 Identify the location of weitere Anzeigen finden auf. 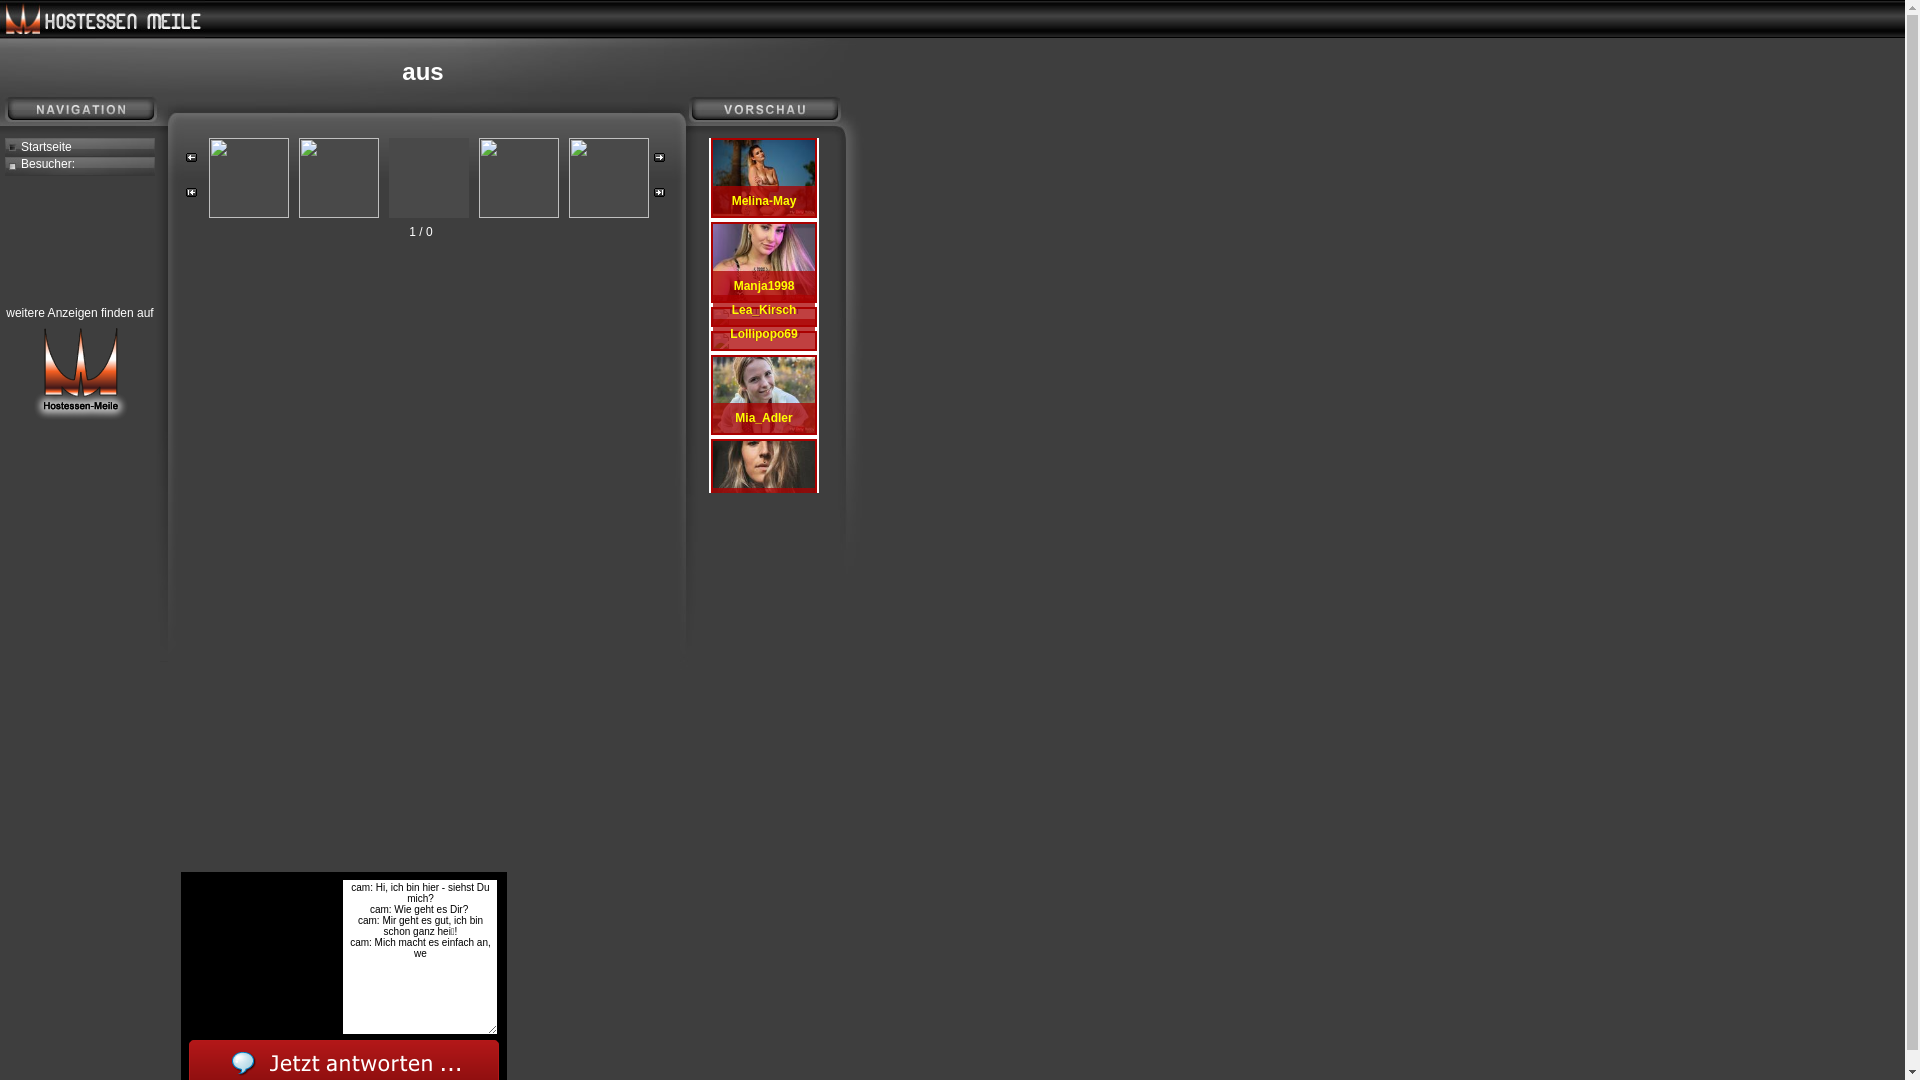
(80, 364).